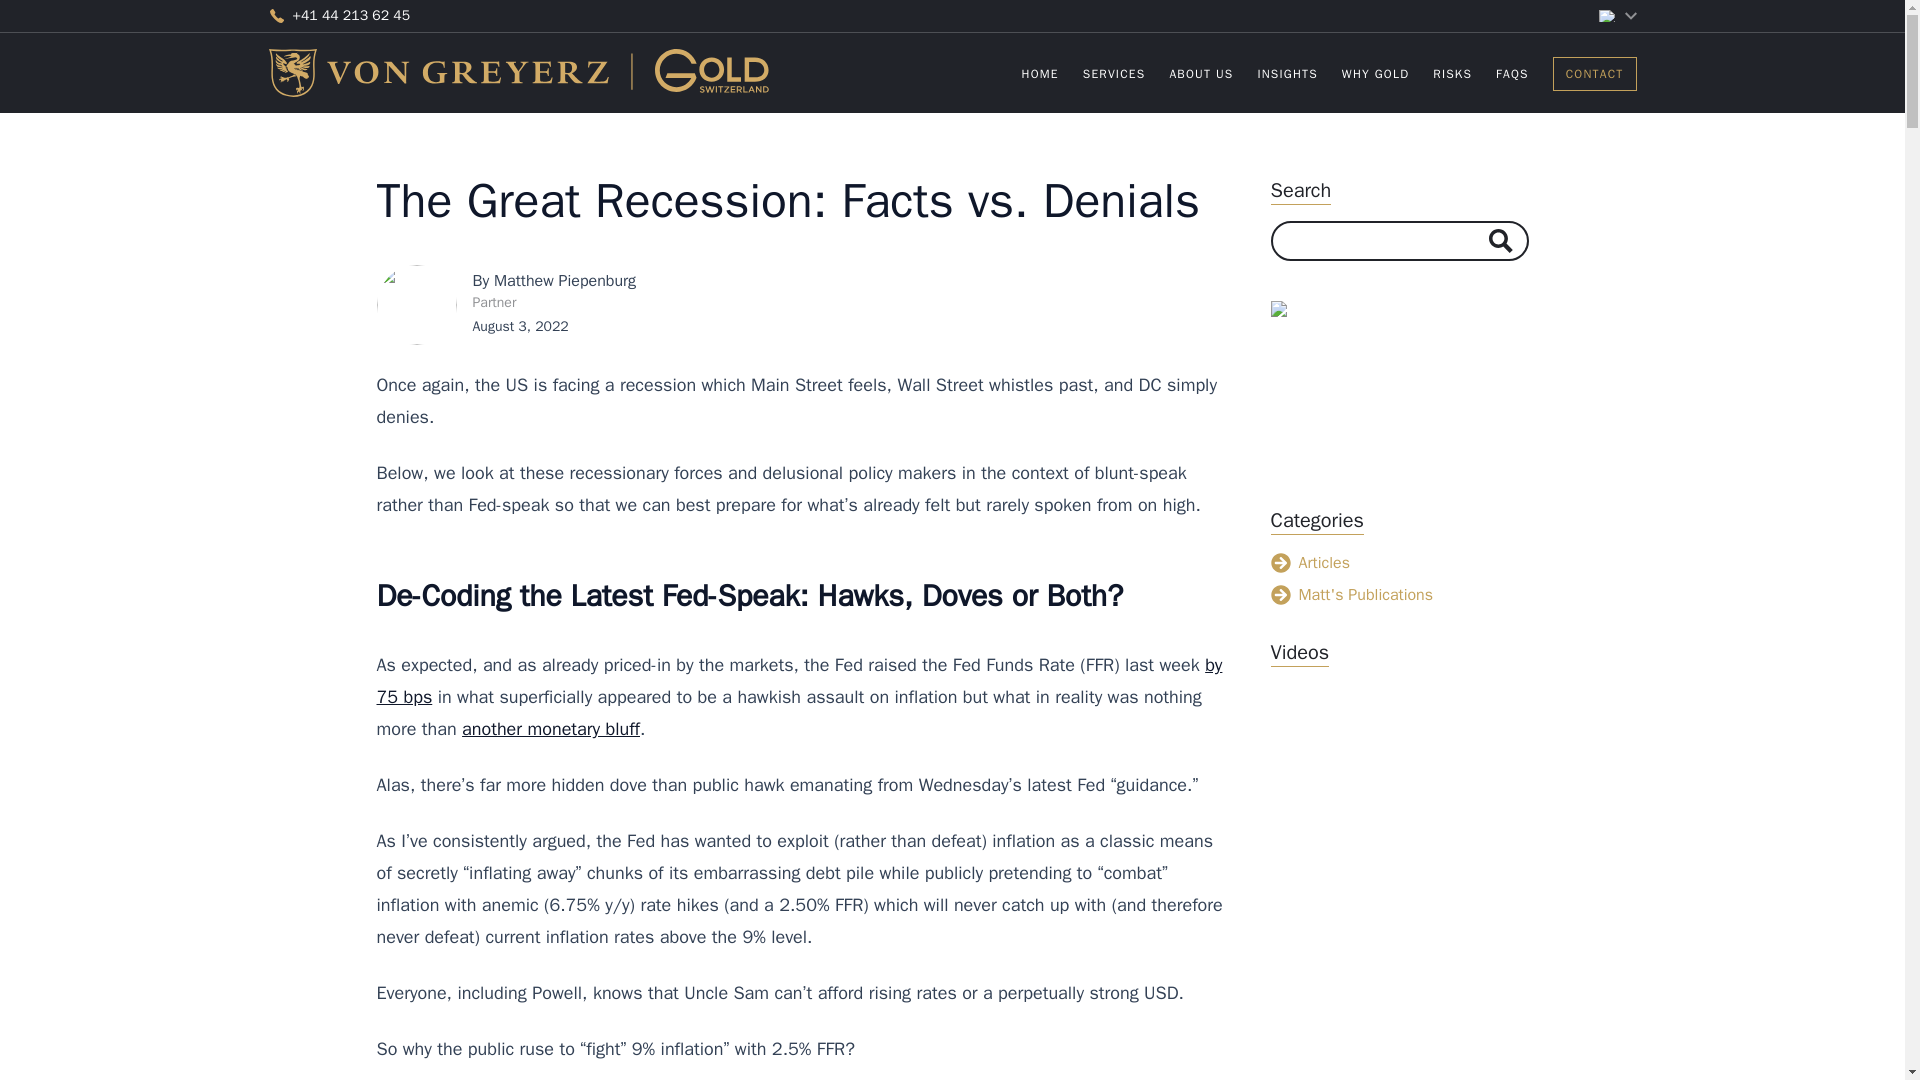 The height and width of the screenshot is (1080, 1920). Describe the element at coordinates (1200, 74) in the screenshot. I see `ABOUT US` at that location.